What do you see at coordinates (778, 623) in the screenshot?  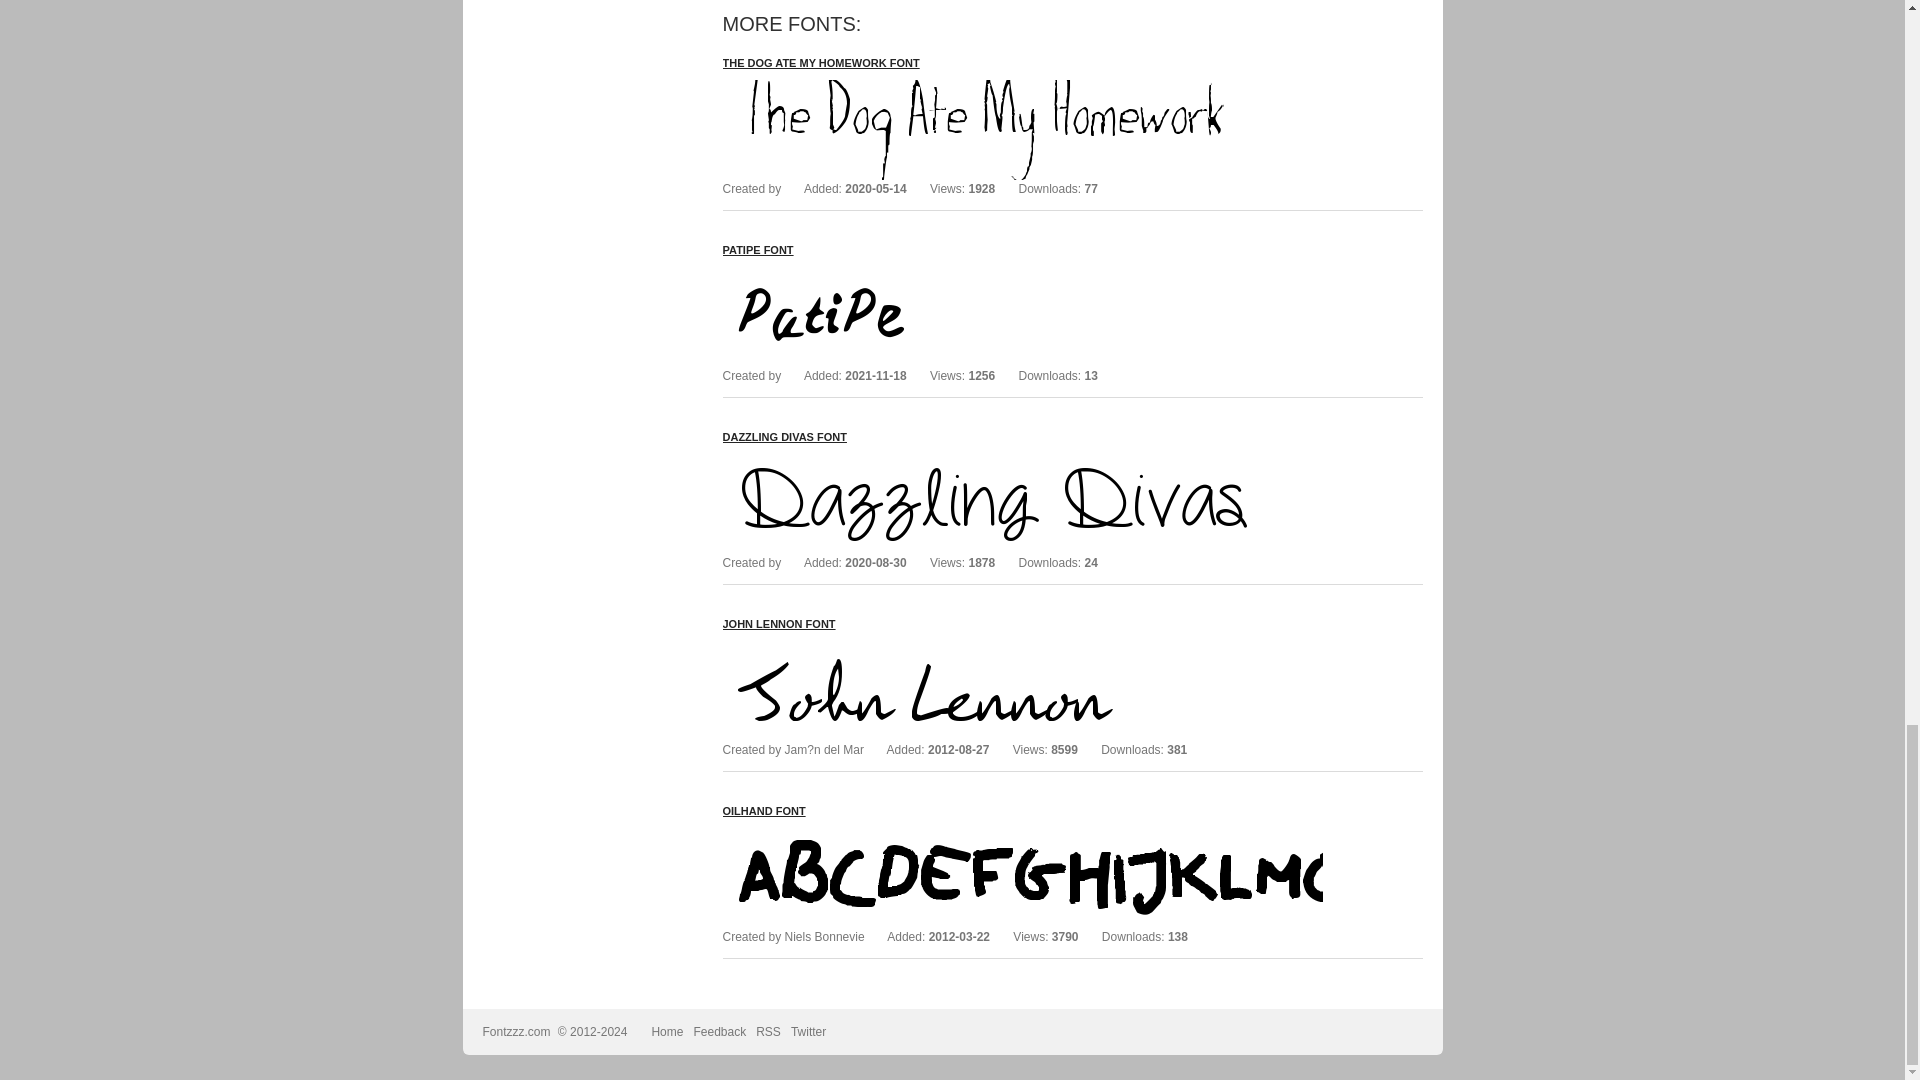 I see `John Lennon font` at bounding box center [778, 623].